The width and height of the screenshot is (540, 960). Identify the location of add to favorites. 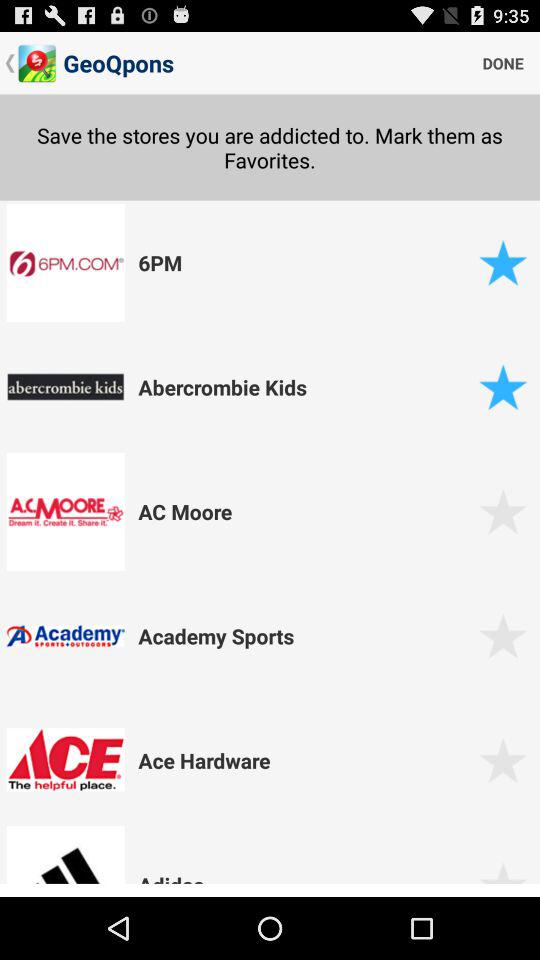
(502, 512).